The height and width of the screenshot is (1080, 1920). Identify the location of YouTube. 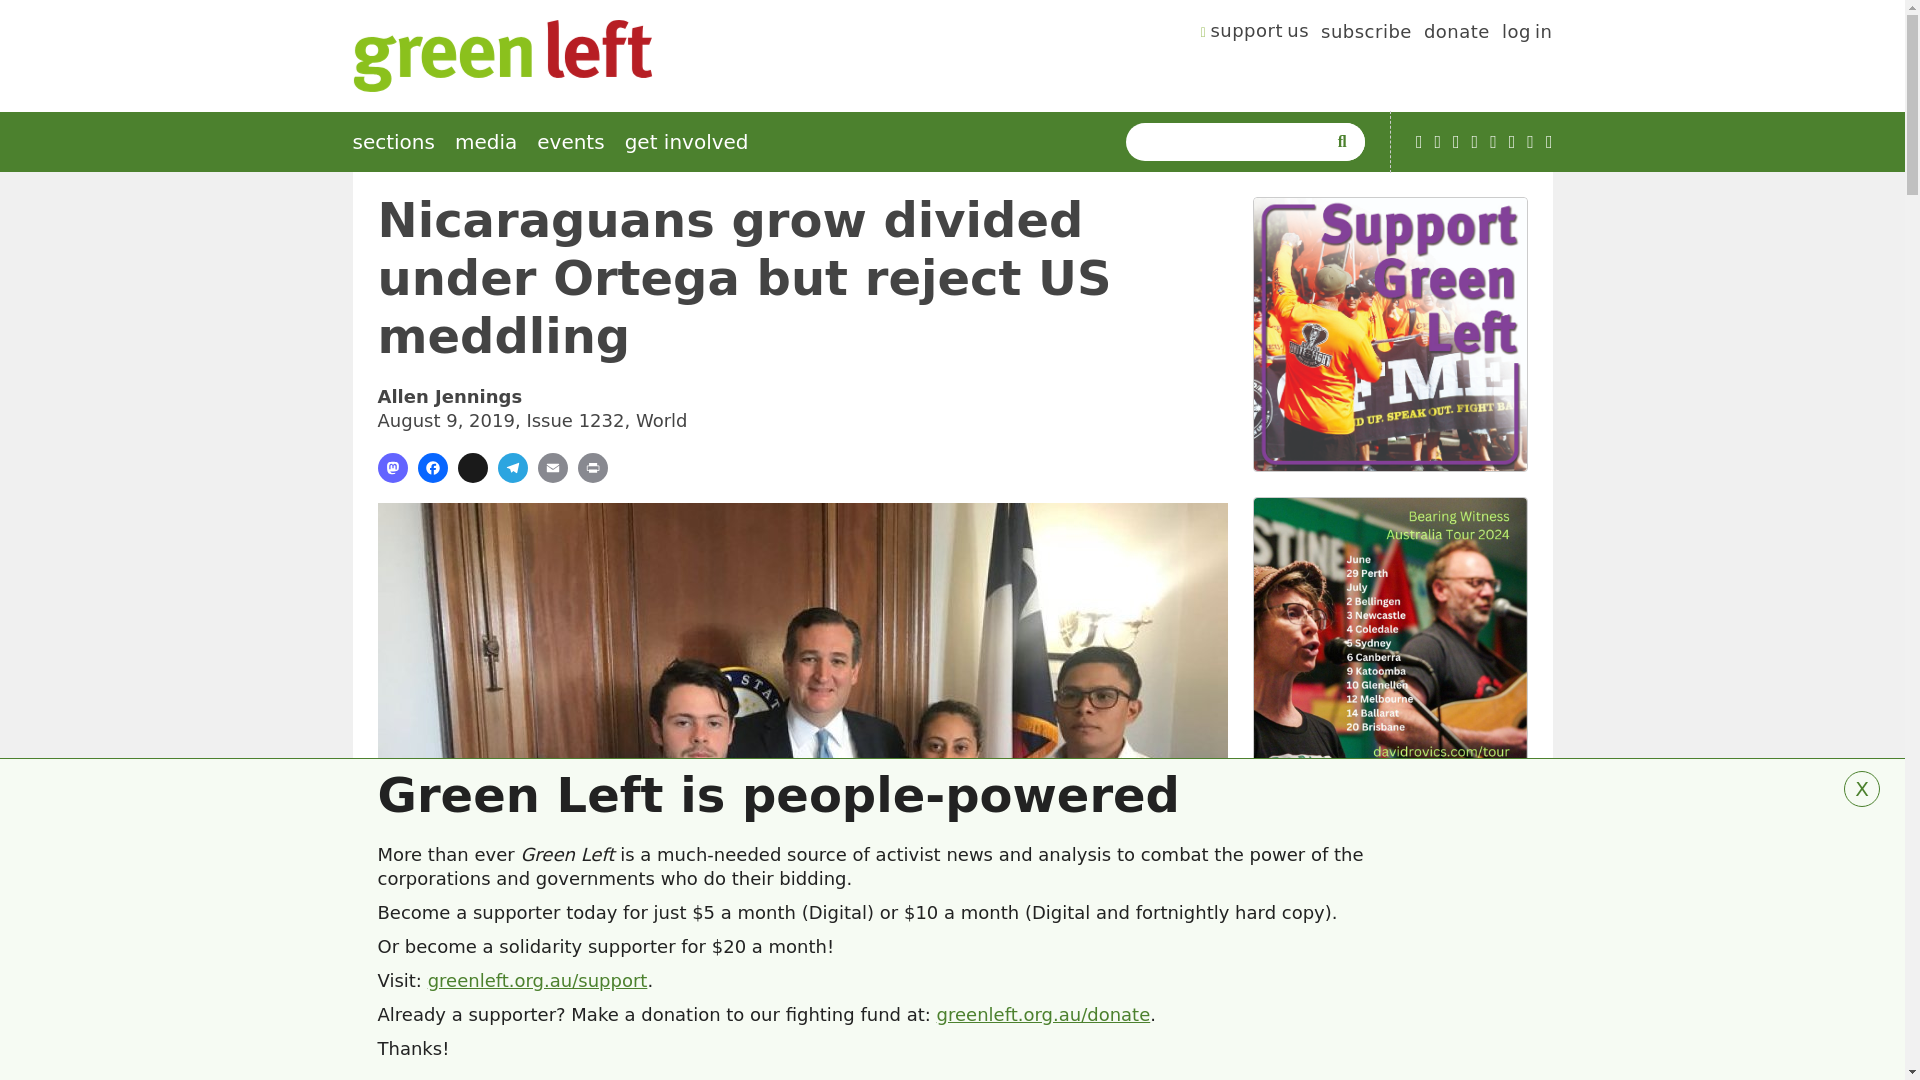
(1419, 142).